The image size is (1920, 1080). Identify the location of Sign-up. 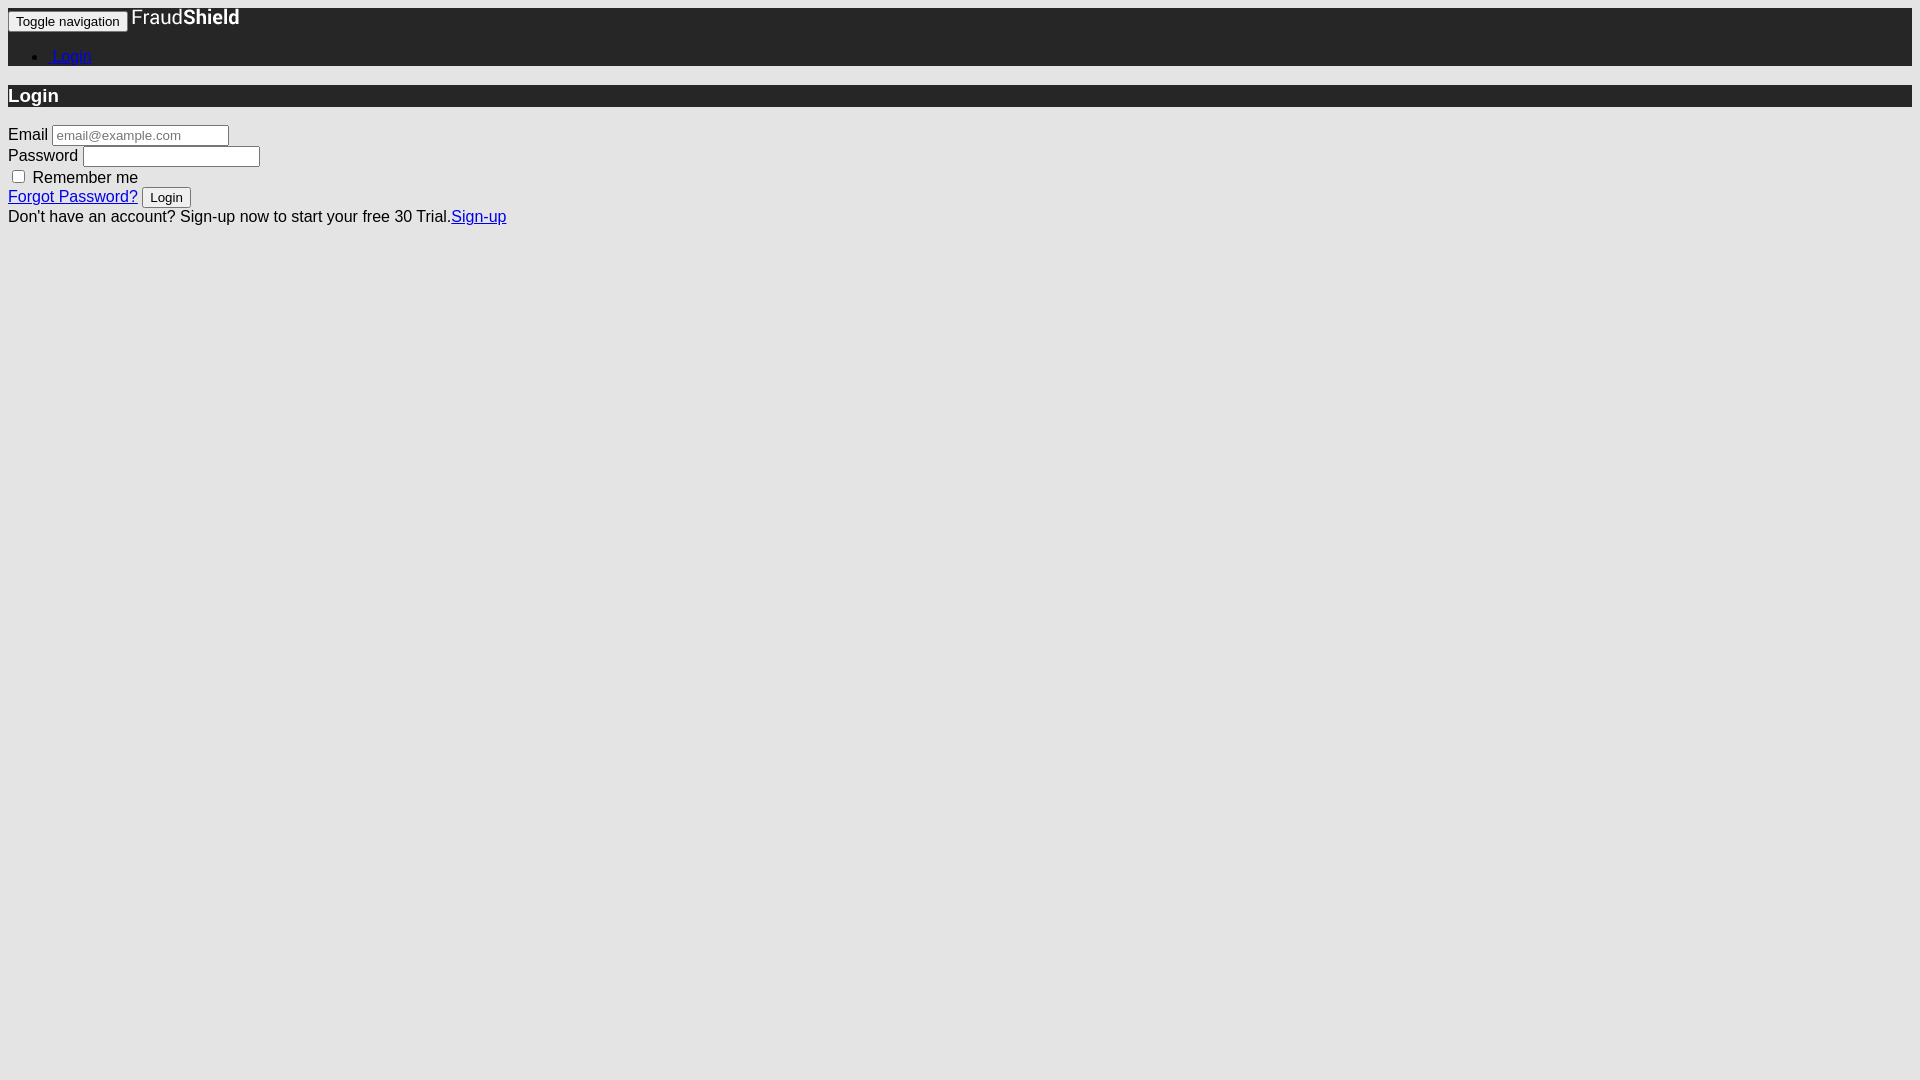
(478, 216).